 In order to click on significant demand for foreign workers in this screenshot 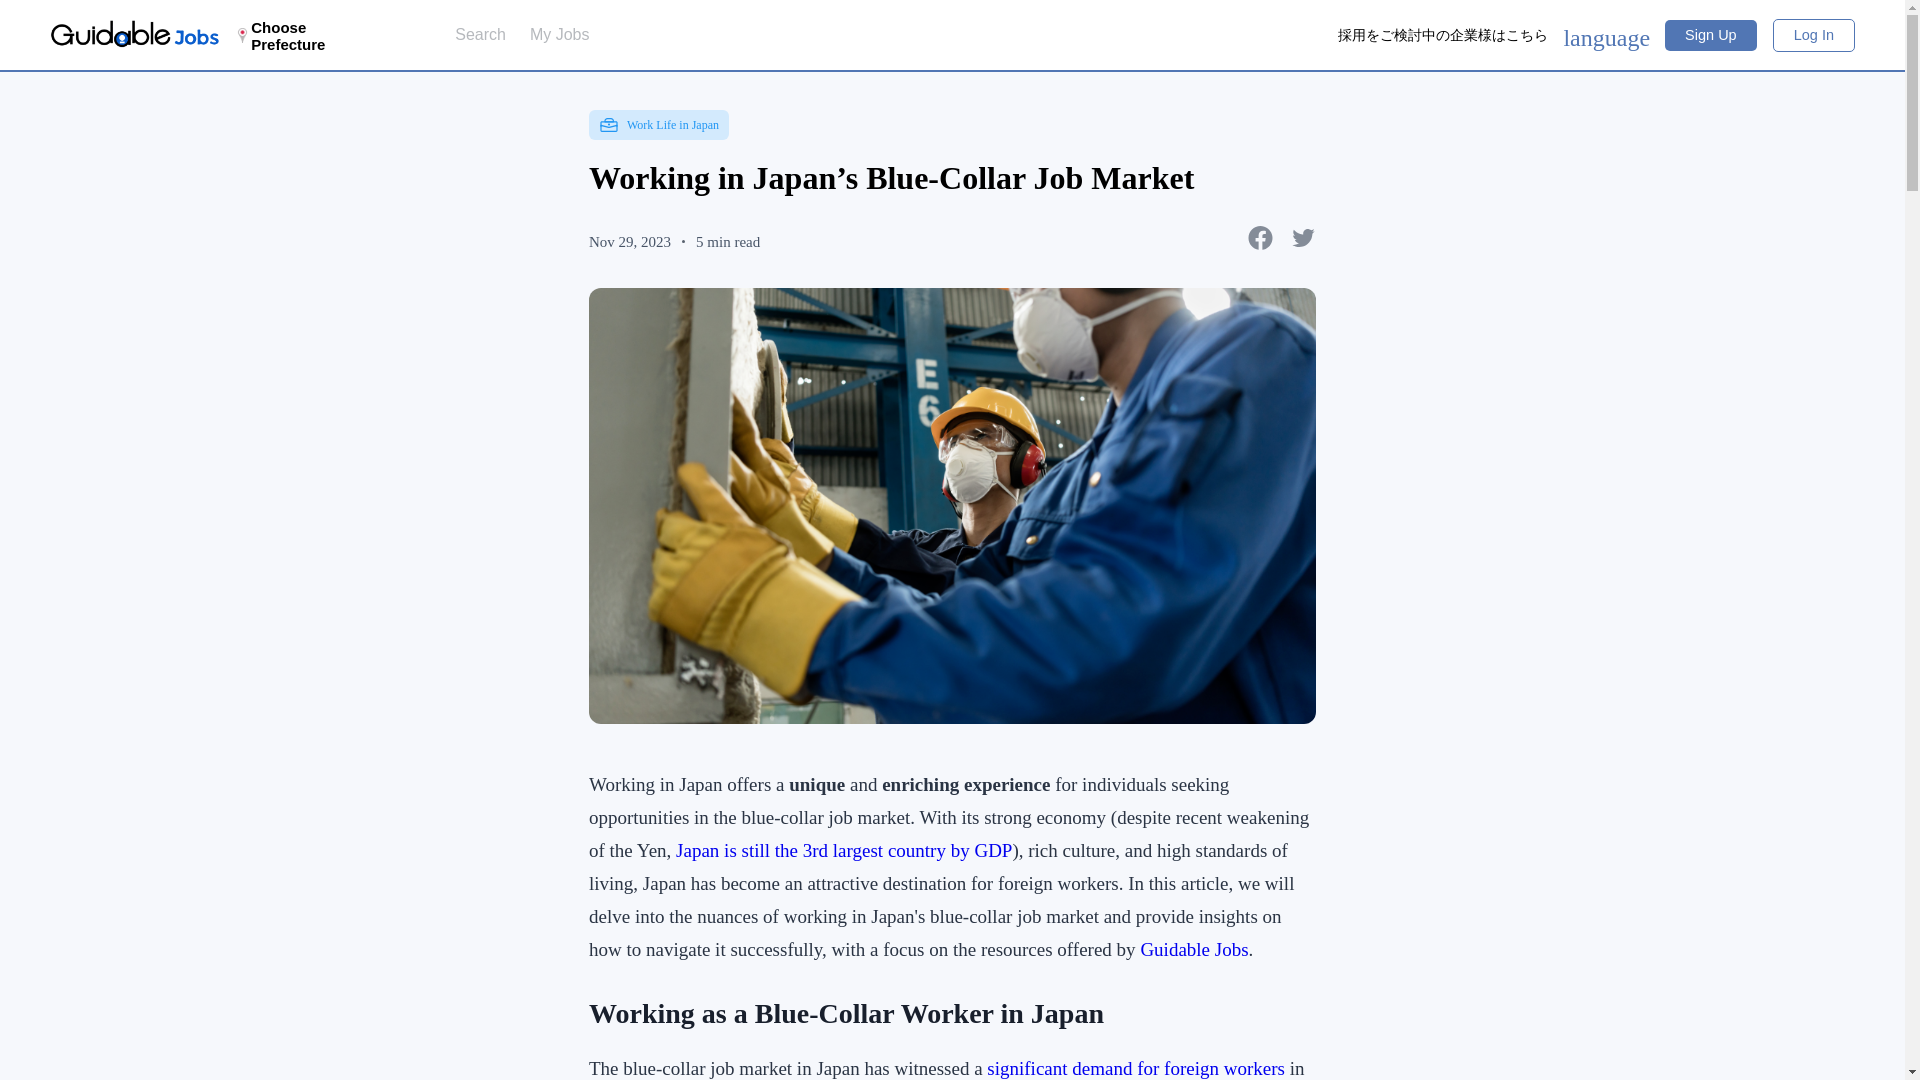, I will do `click(1135, 1068)`.